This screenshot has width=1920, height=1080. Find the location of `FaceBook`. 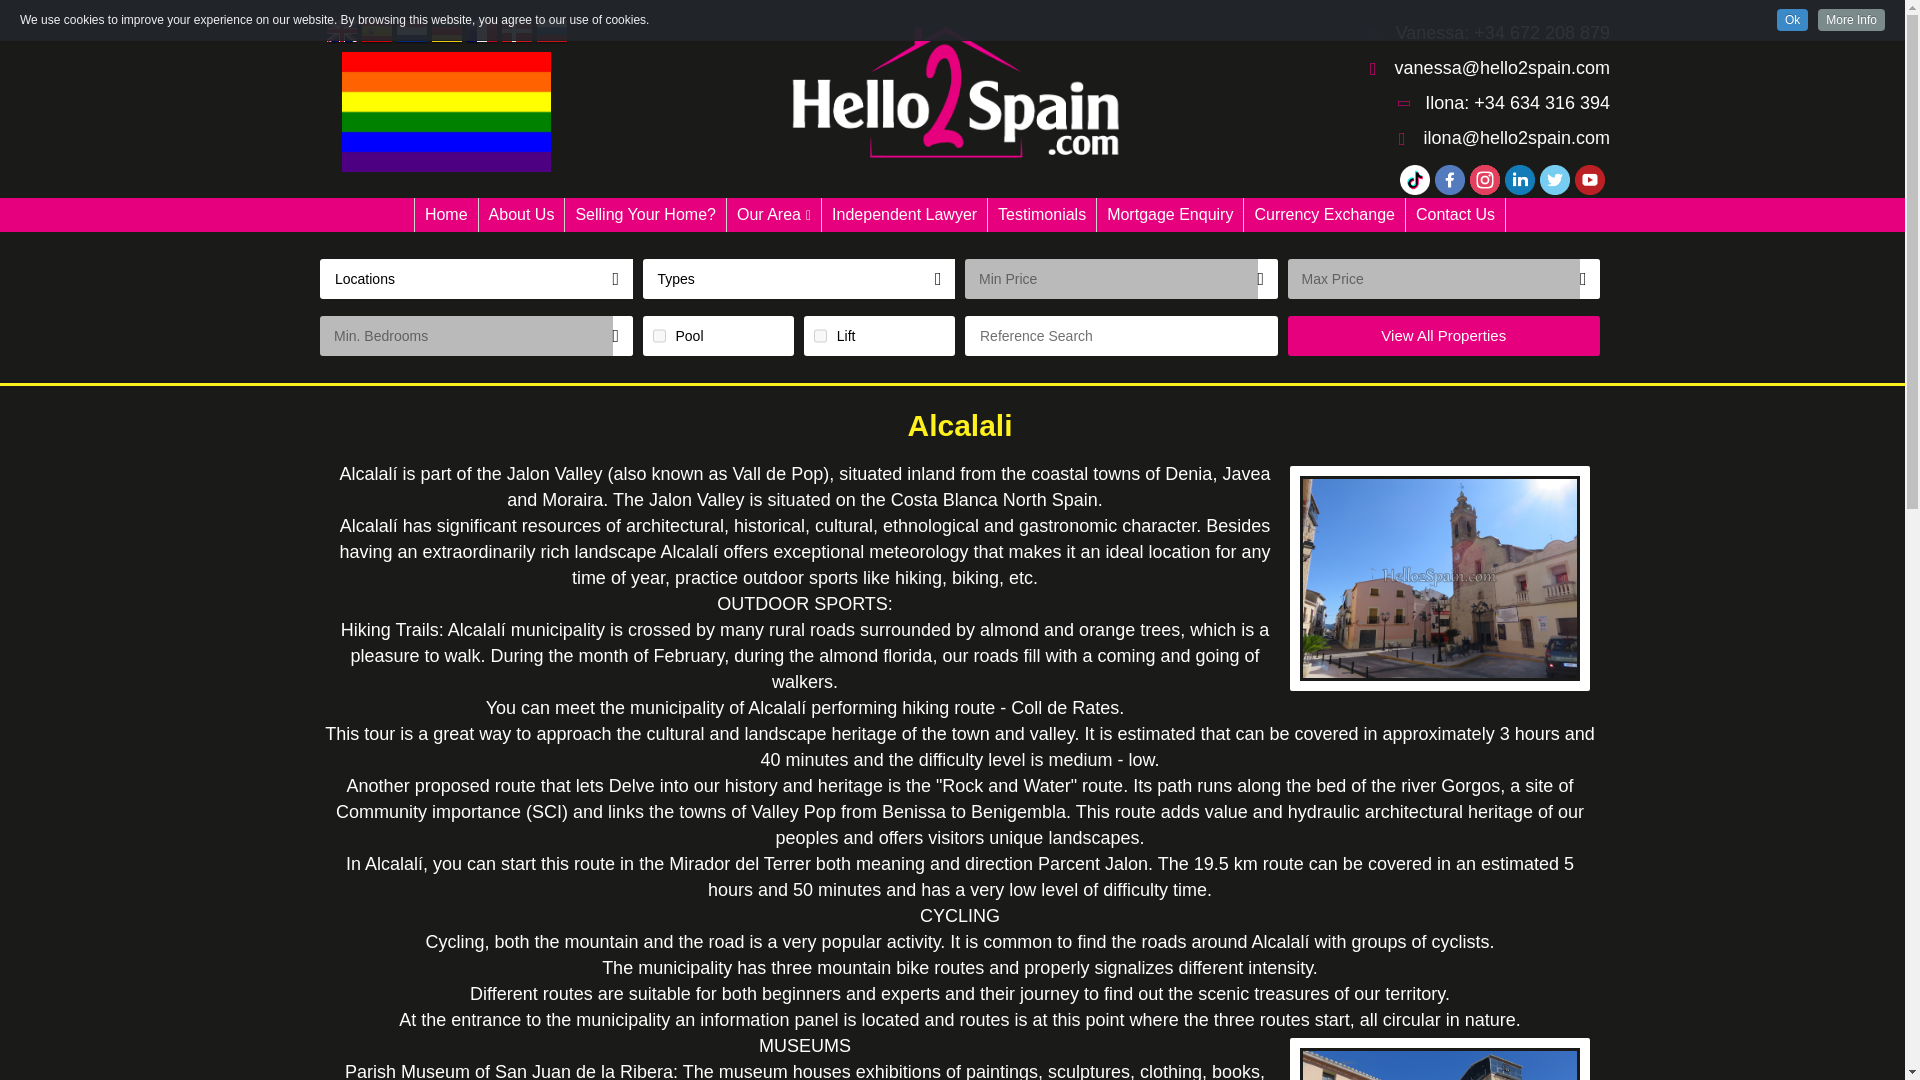

FaceBook is located at coordinates (1449, 180).